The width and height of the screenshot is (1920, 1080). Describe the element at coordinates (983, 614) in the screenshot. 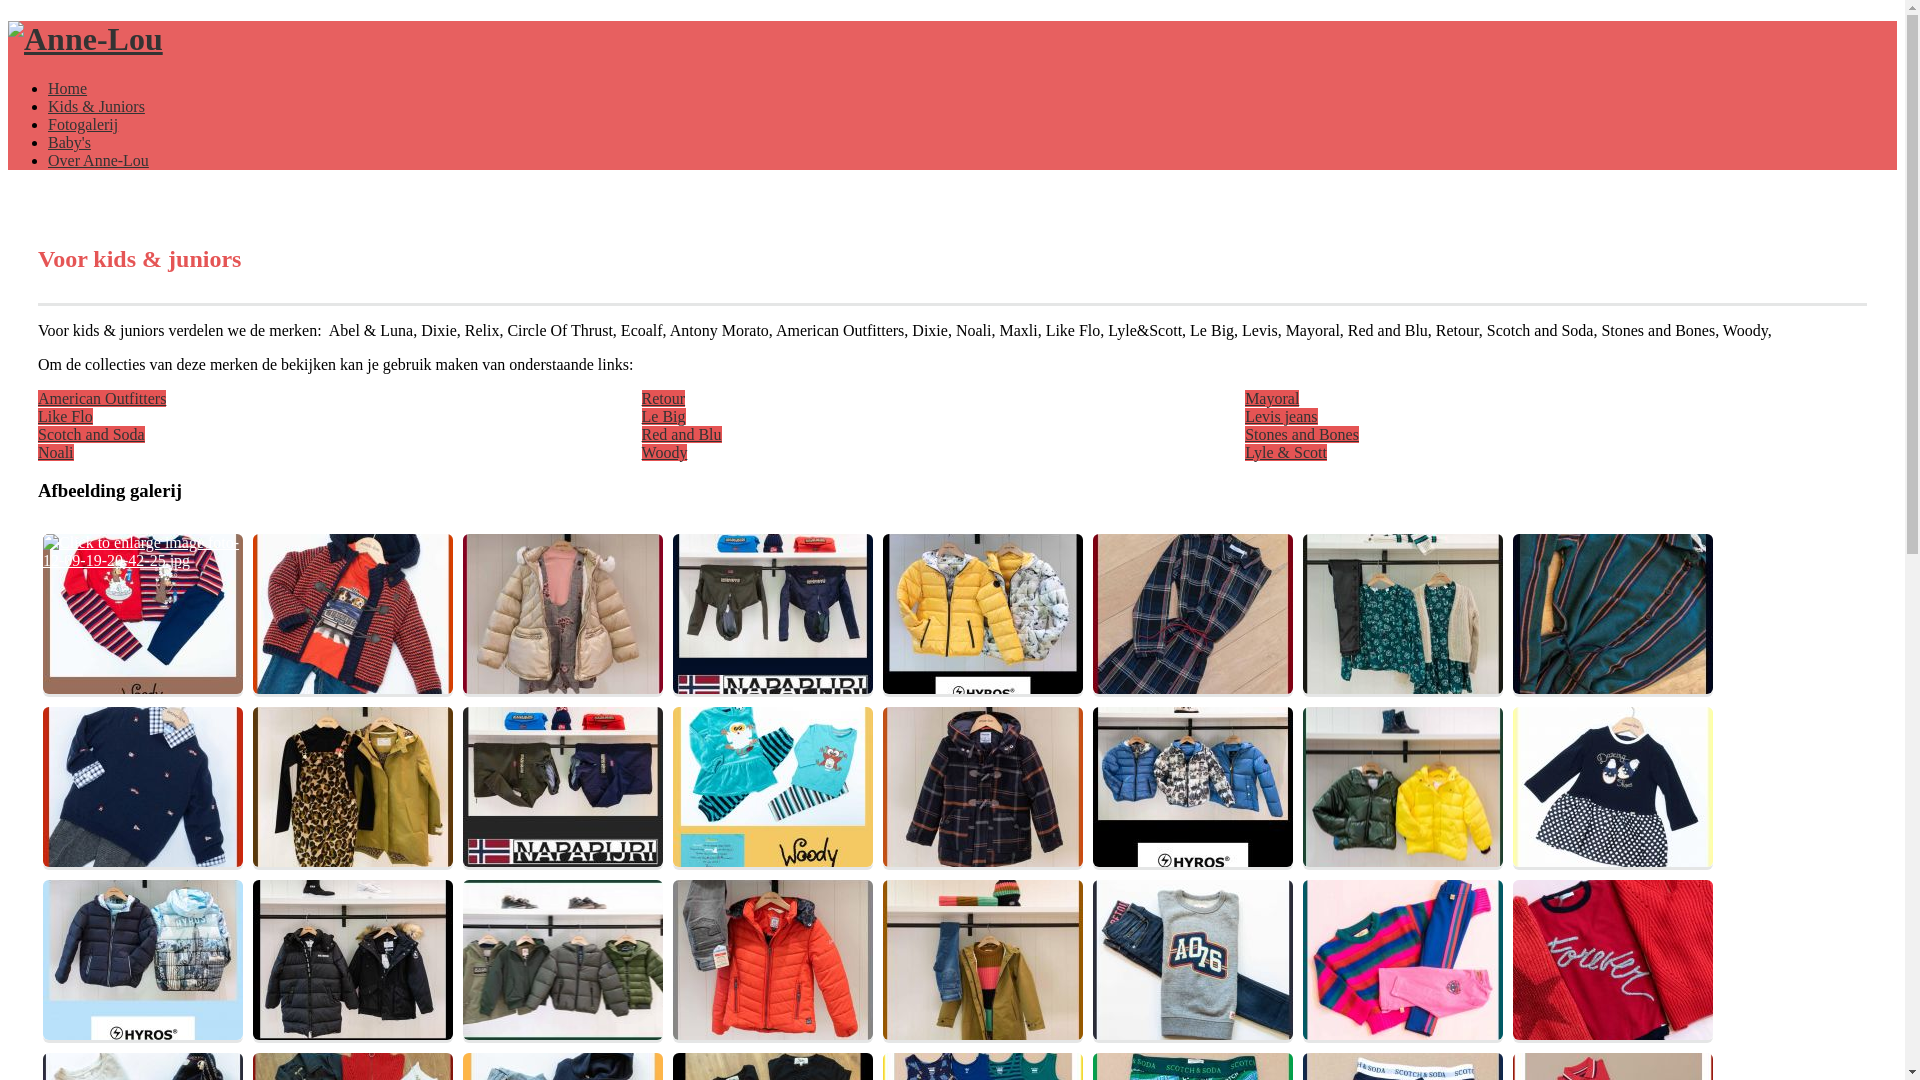

I see `Click to enlarge image foto-12-09-19-20-42-26-12.jpg` at that location.